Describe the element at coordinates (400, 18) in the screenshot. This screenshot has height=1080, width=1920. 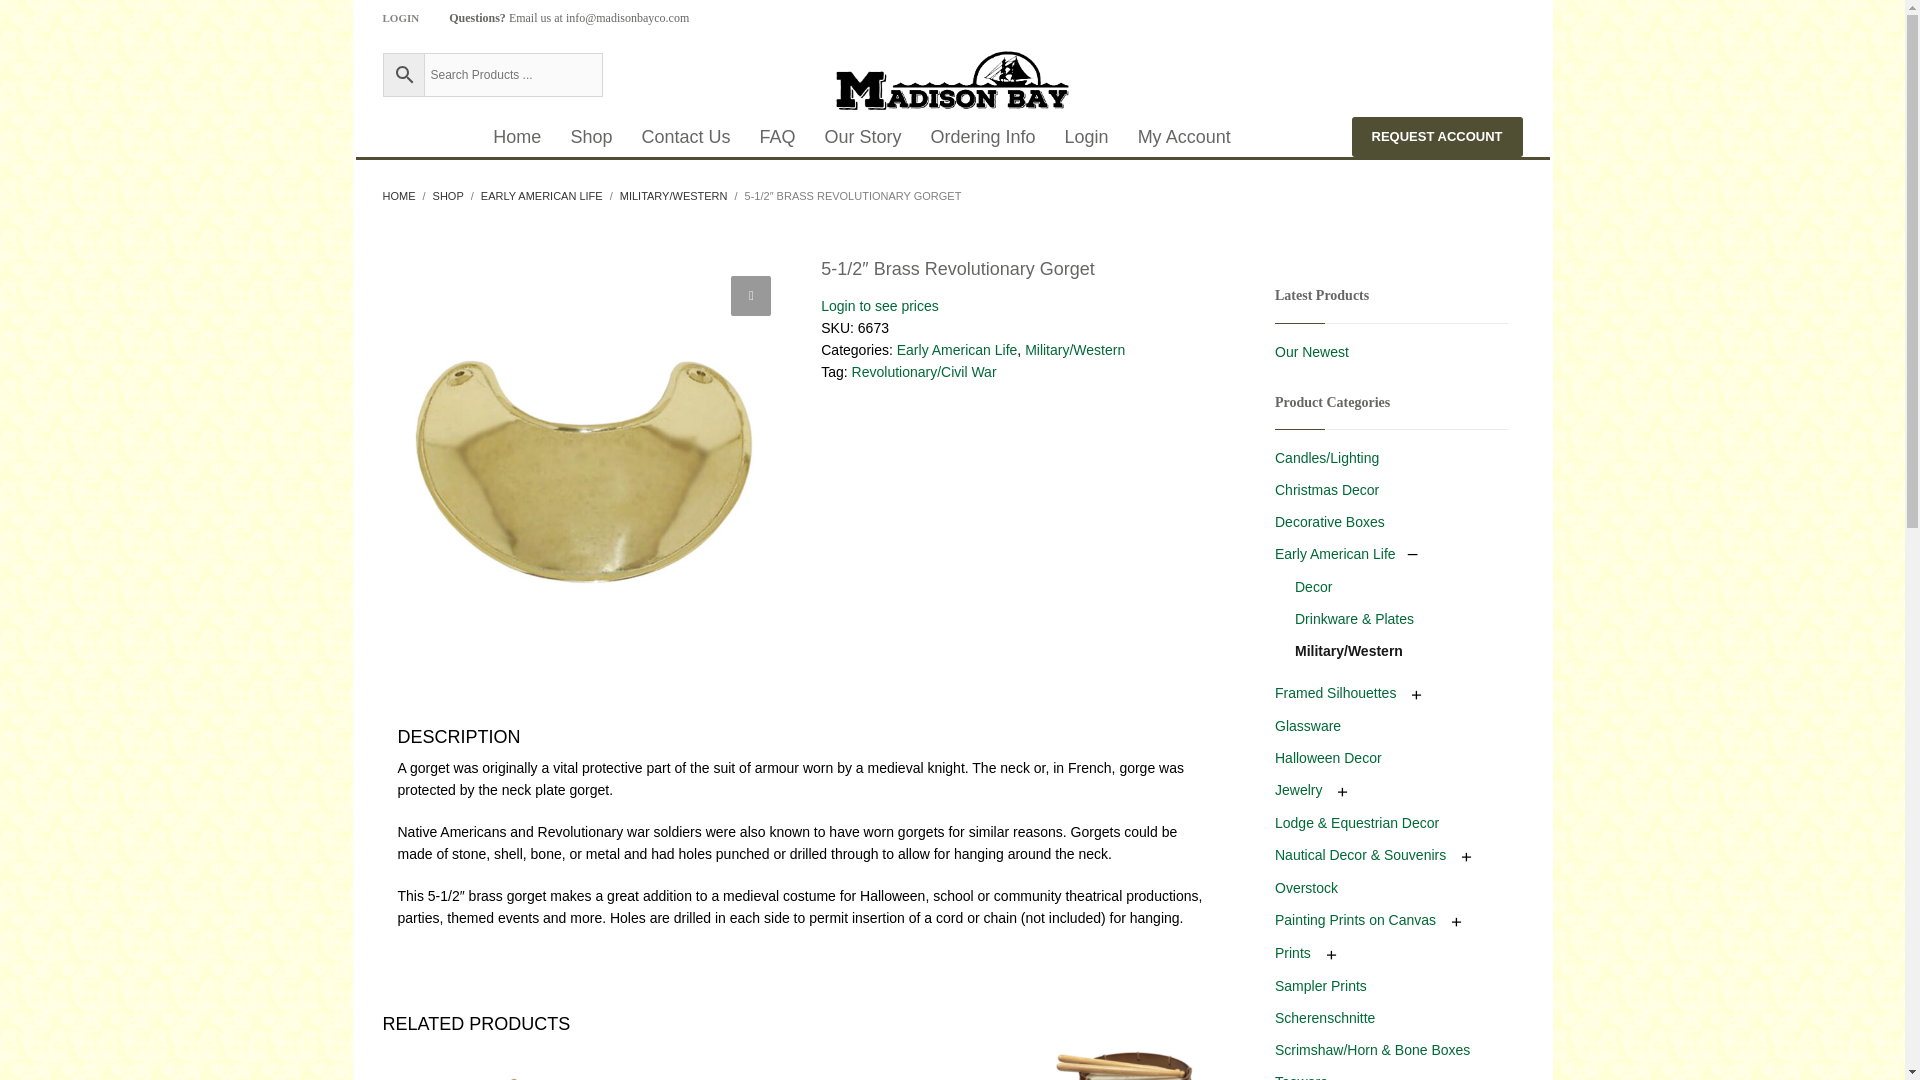
I see `LOGIN` at that location.